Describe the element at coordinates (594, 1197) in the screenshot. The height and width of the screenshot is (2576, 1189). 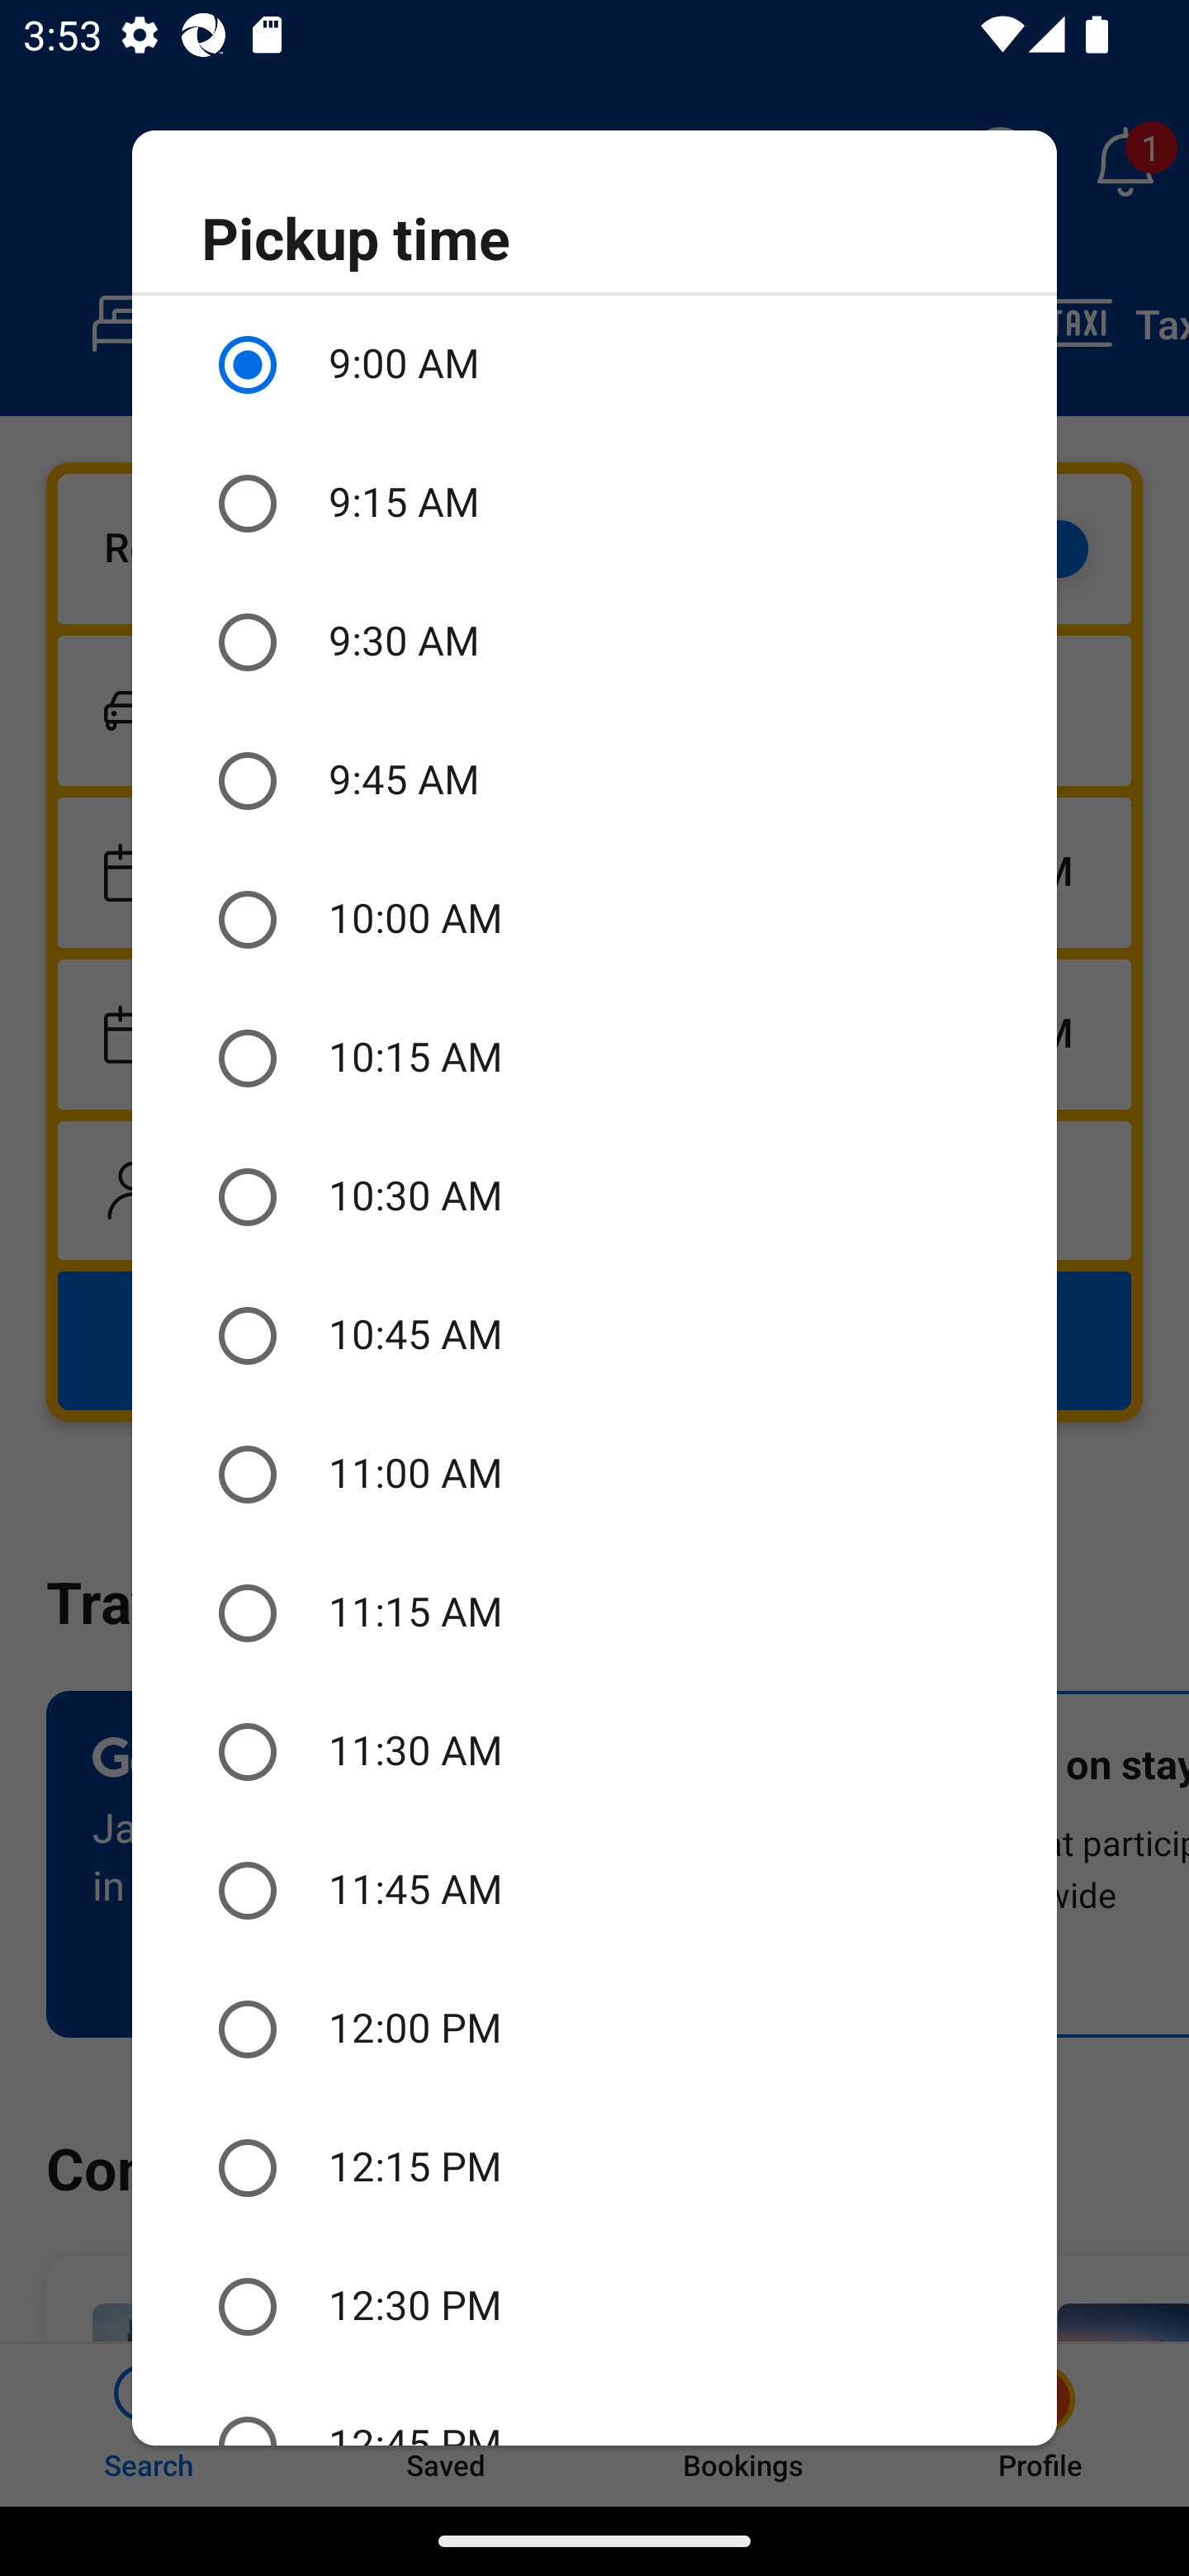
I see `10:30 AM` at that location.